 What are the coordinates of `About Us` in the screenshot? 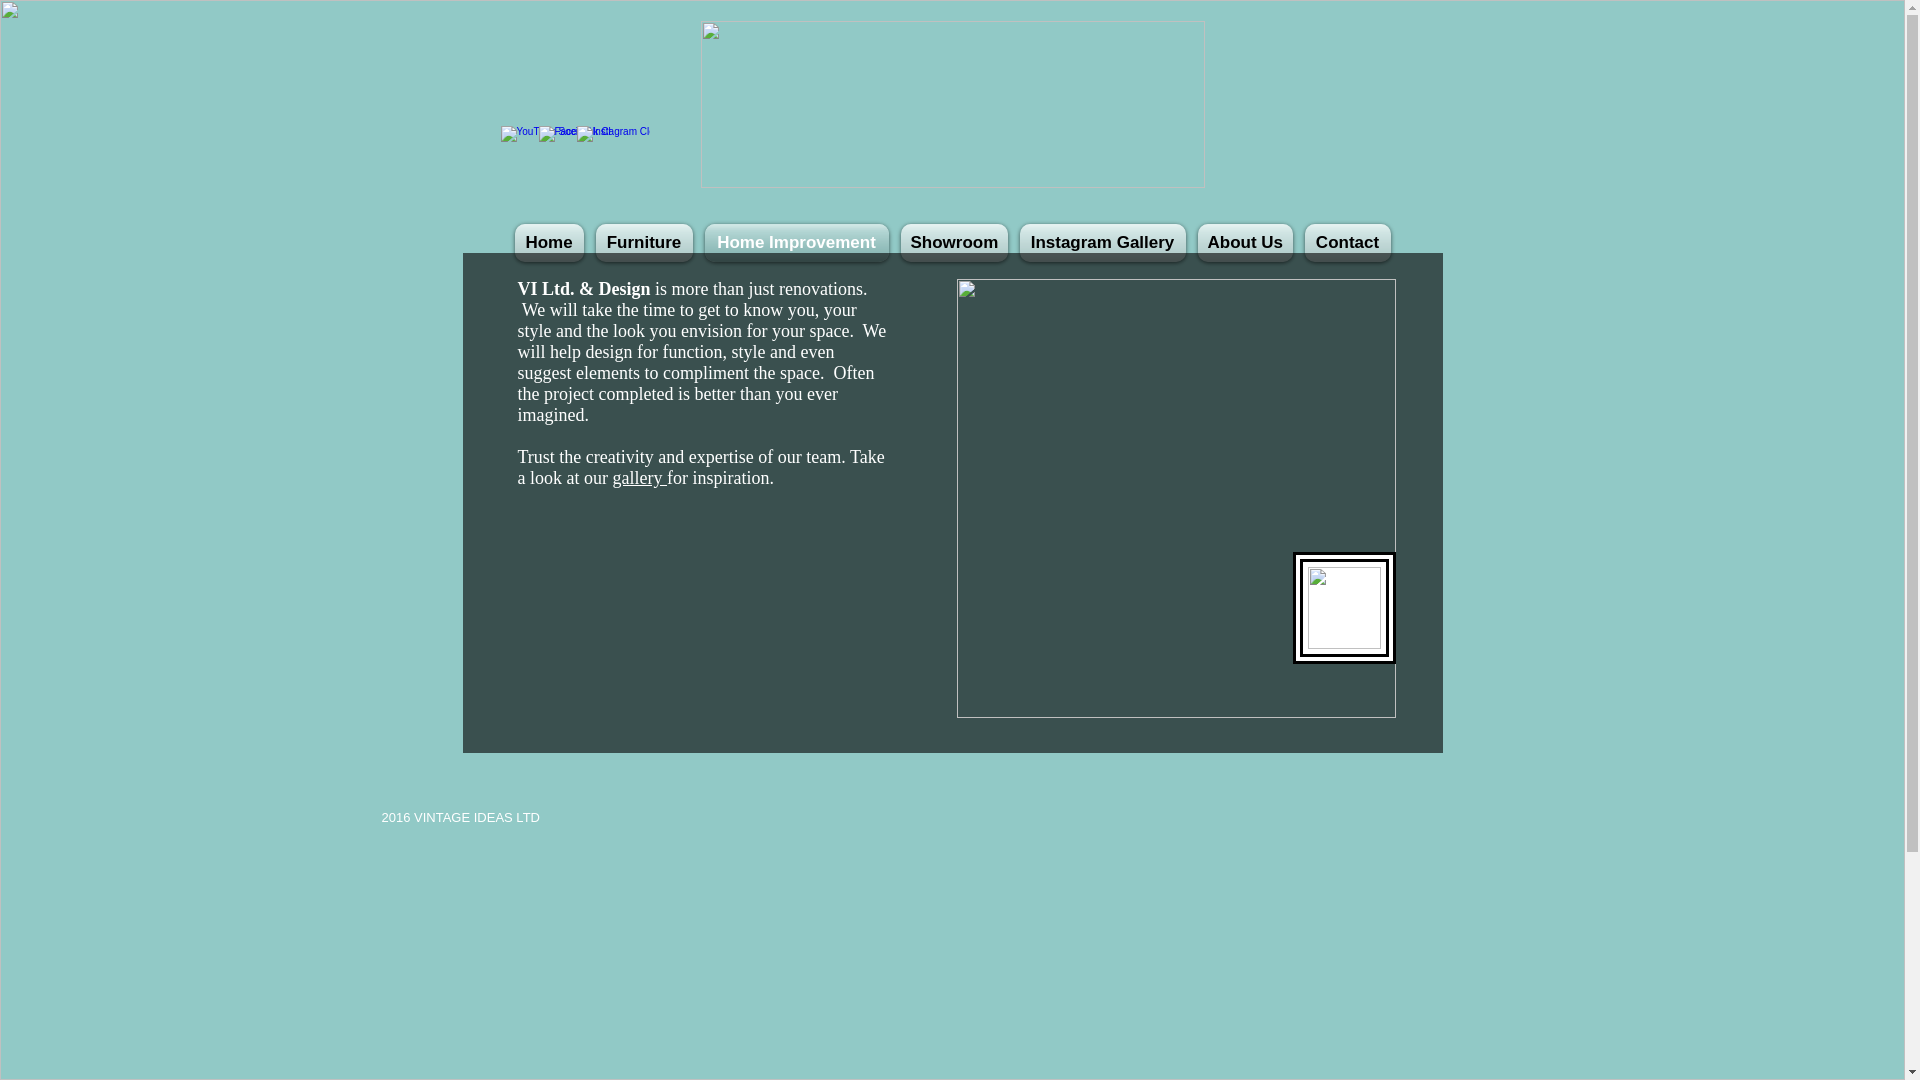 It's located at (1246, 242).